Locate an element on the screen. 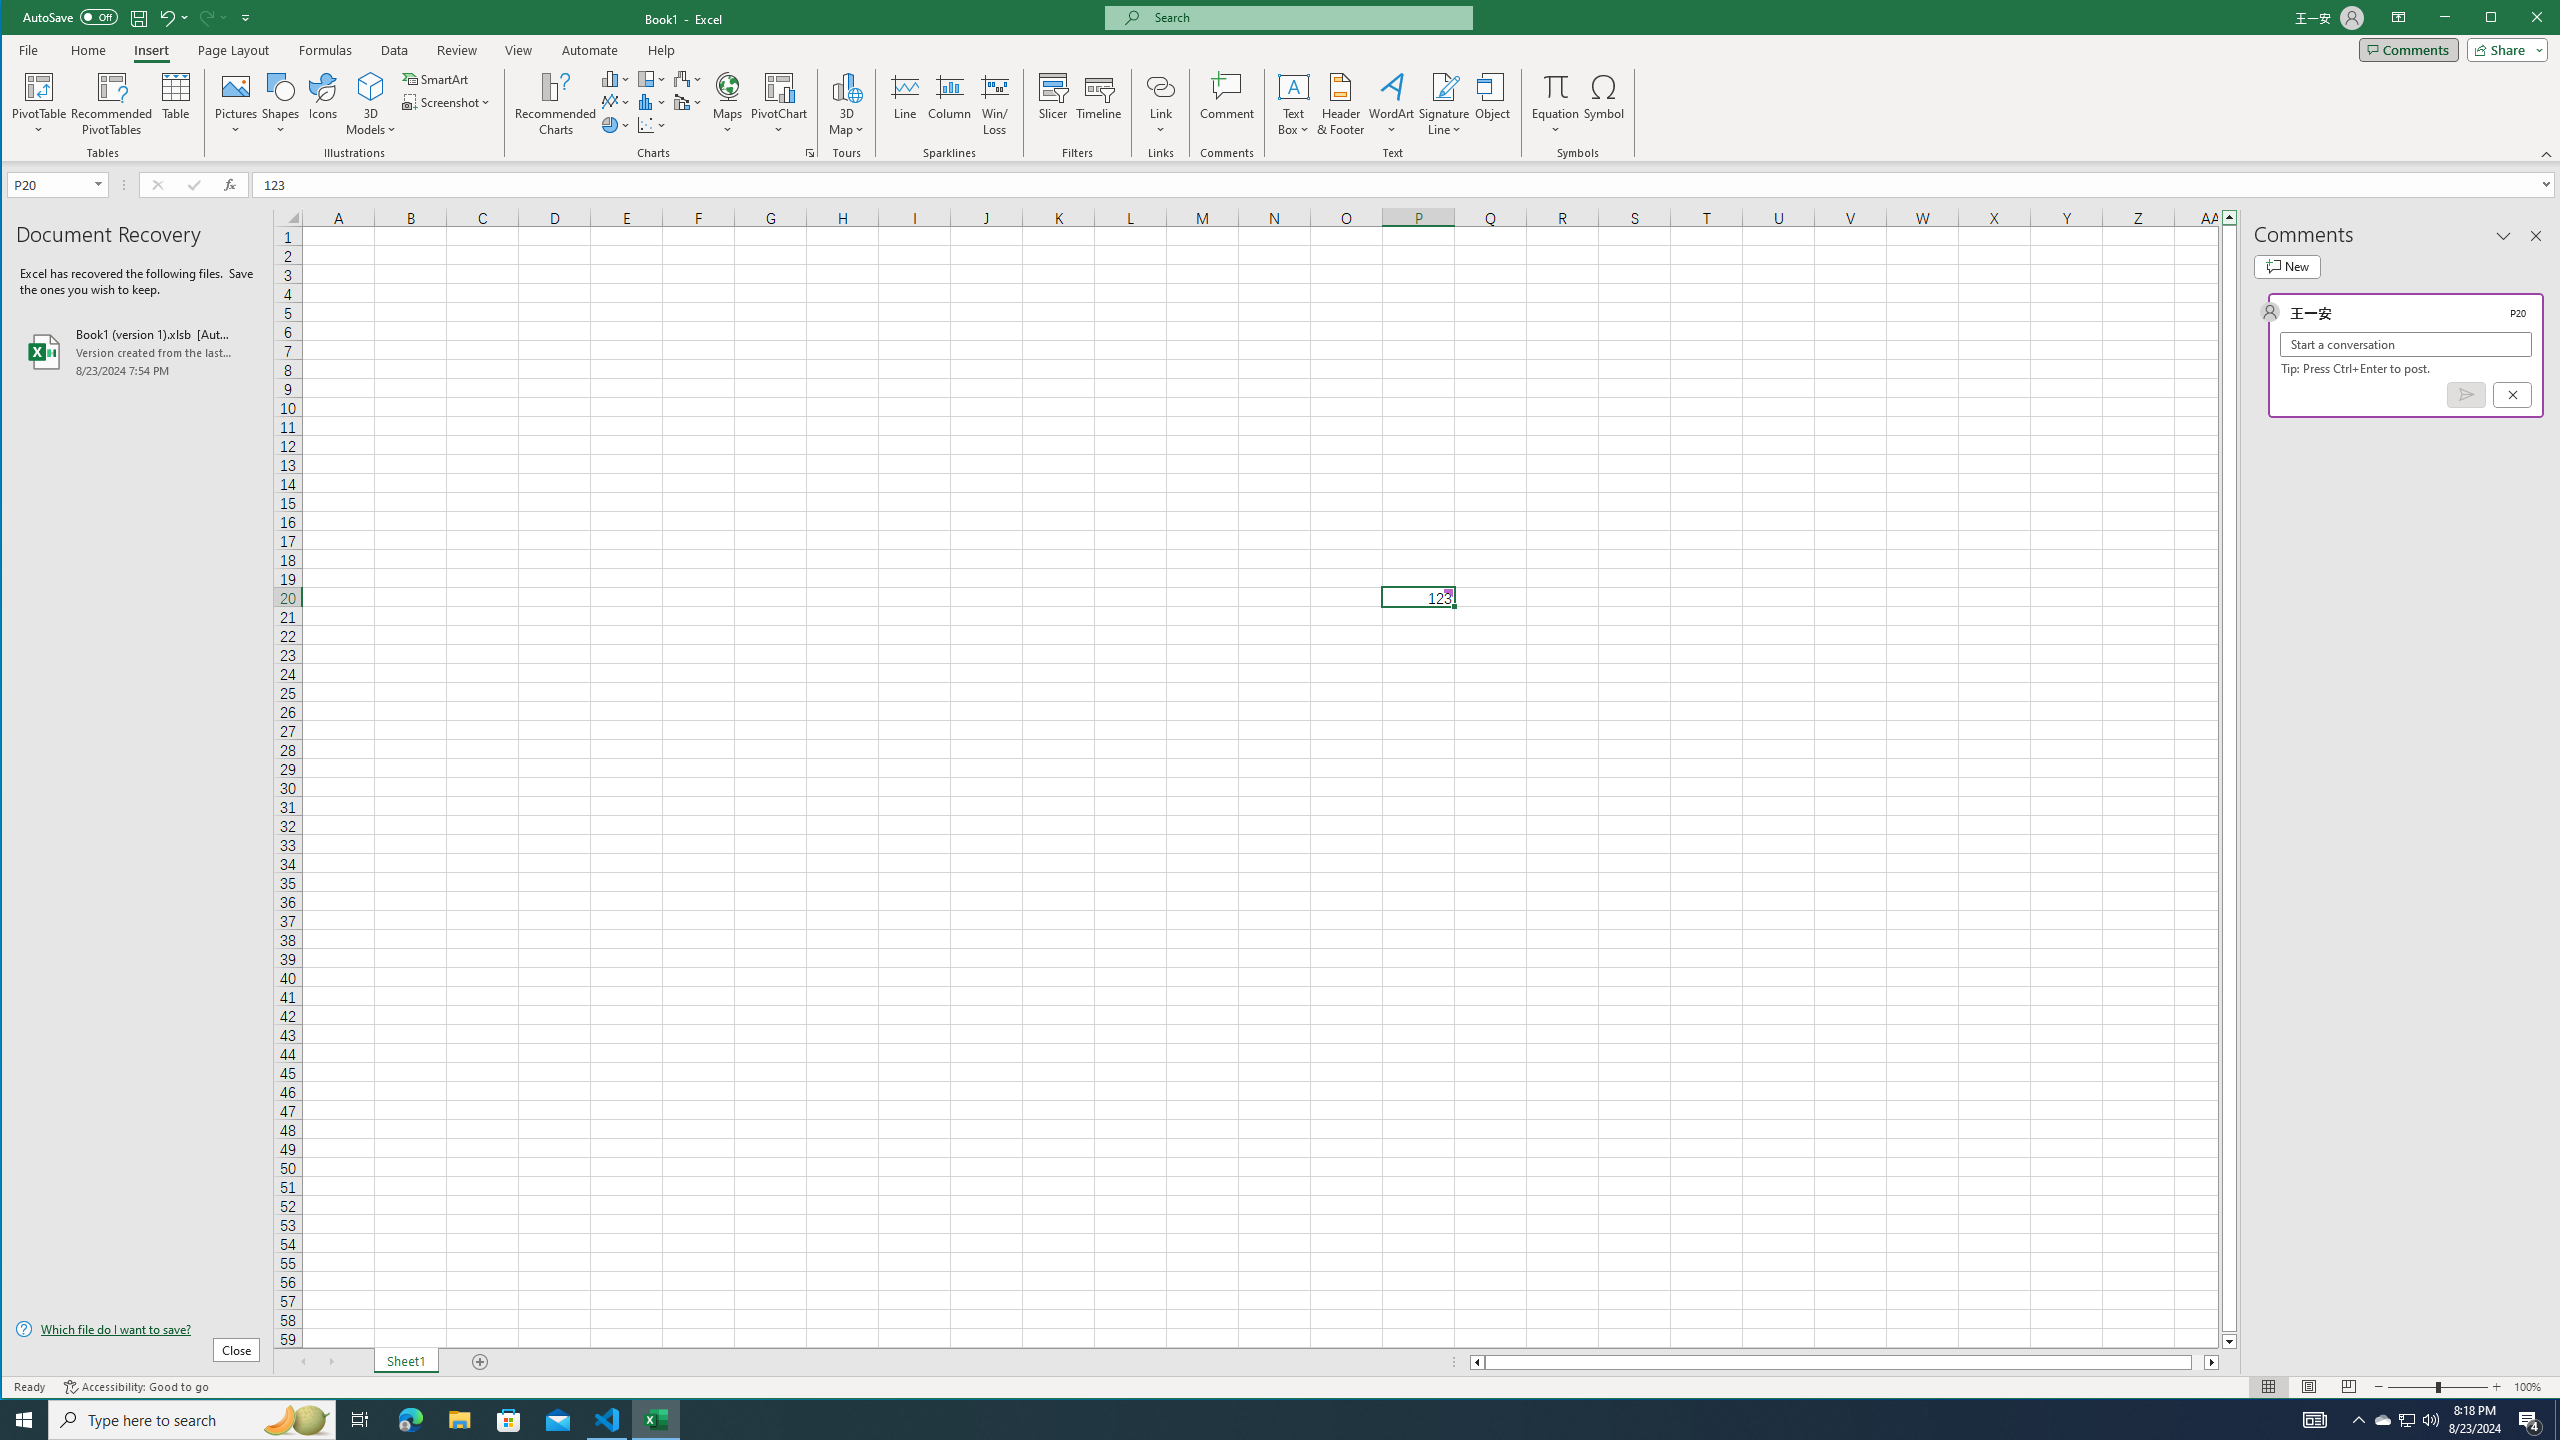 Image resolution: width=2560 pixels, height=1440 pixels. Draw Horizontal Text Box is located at coordinates (1294, 86).